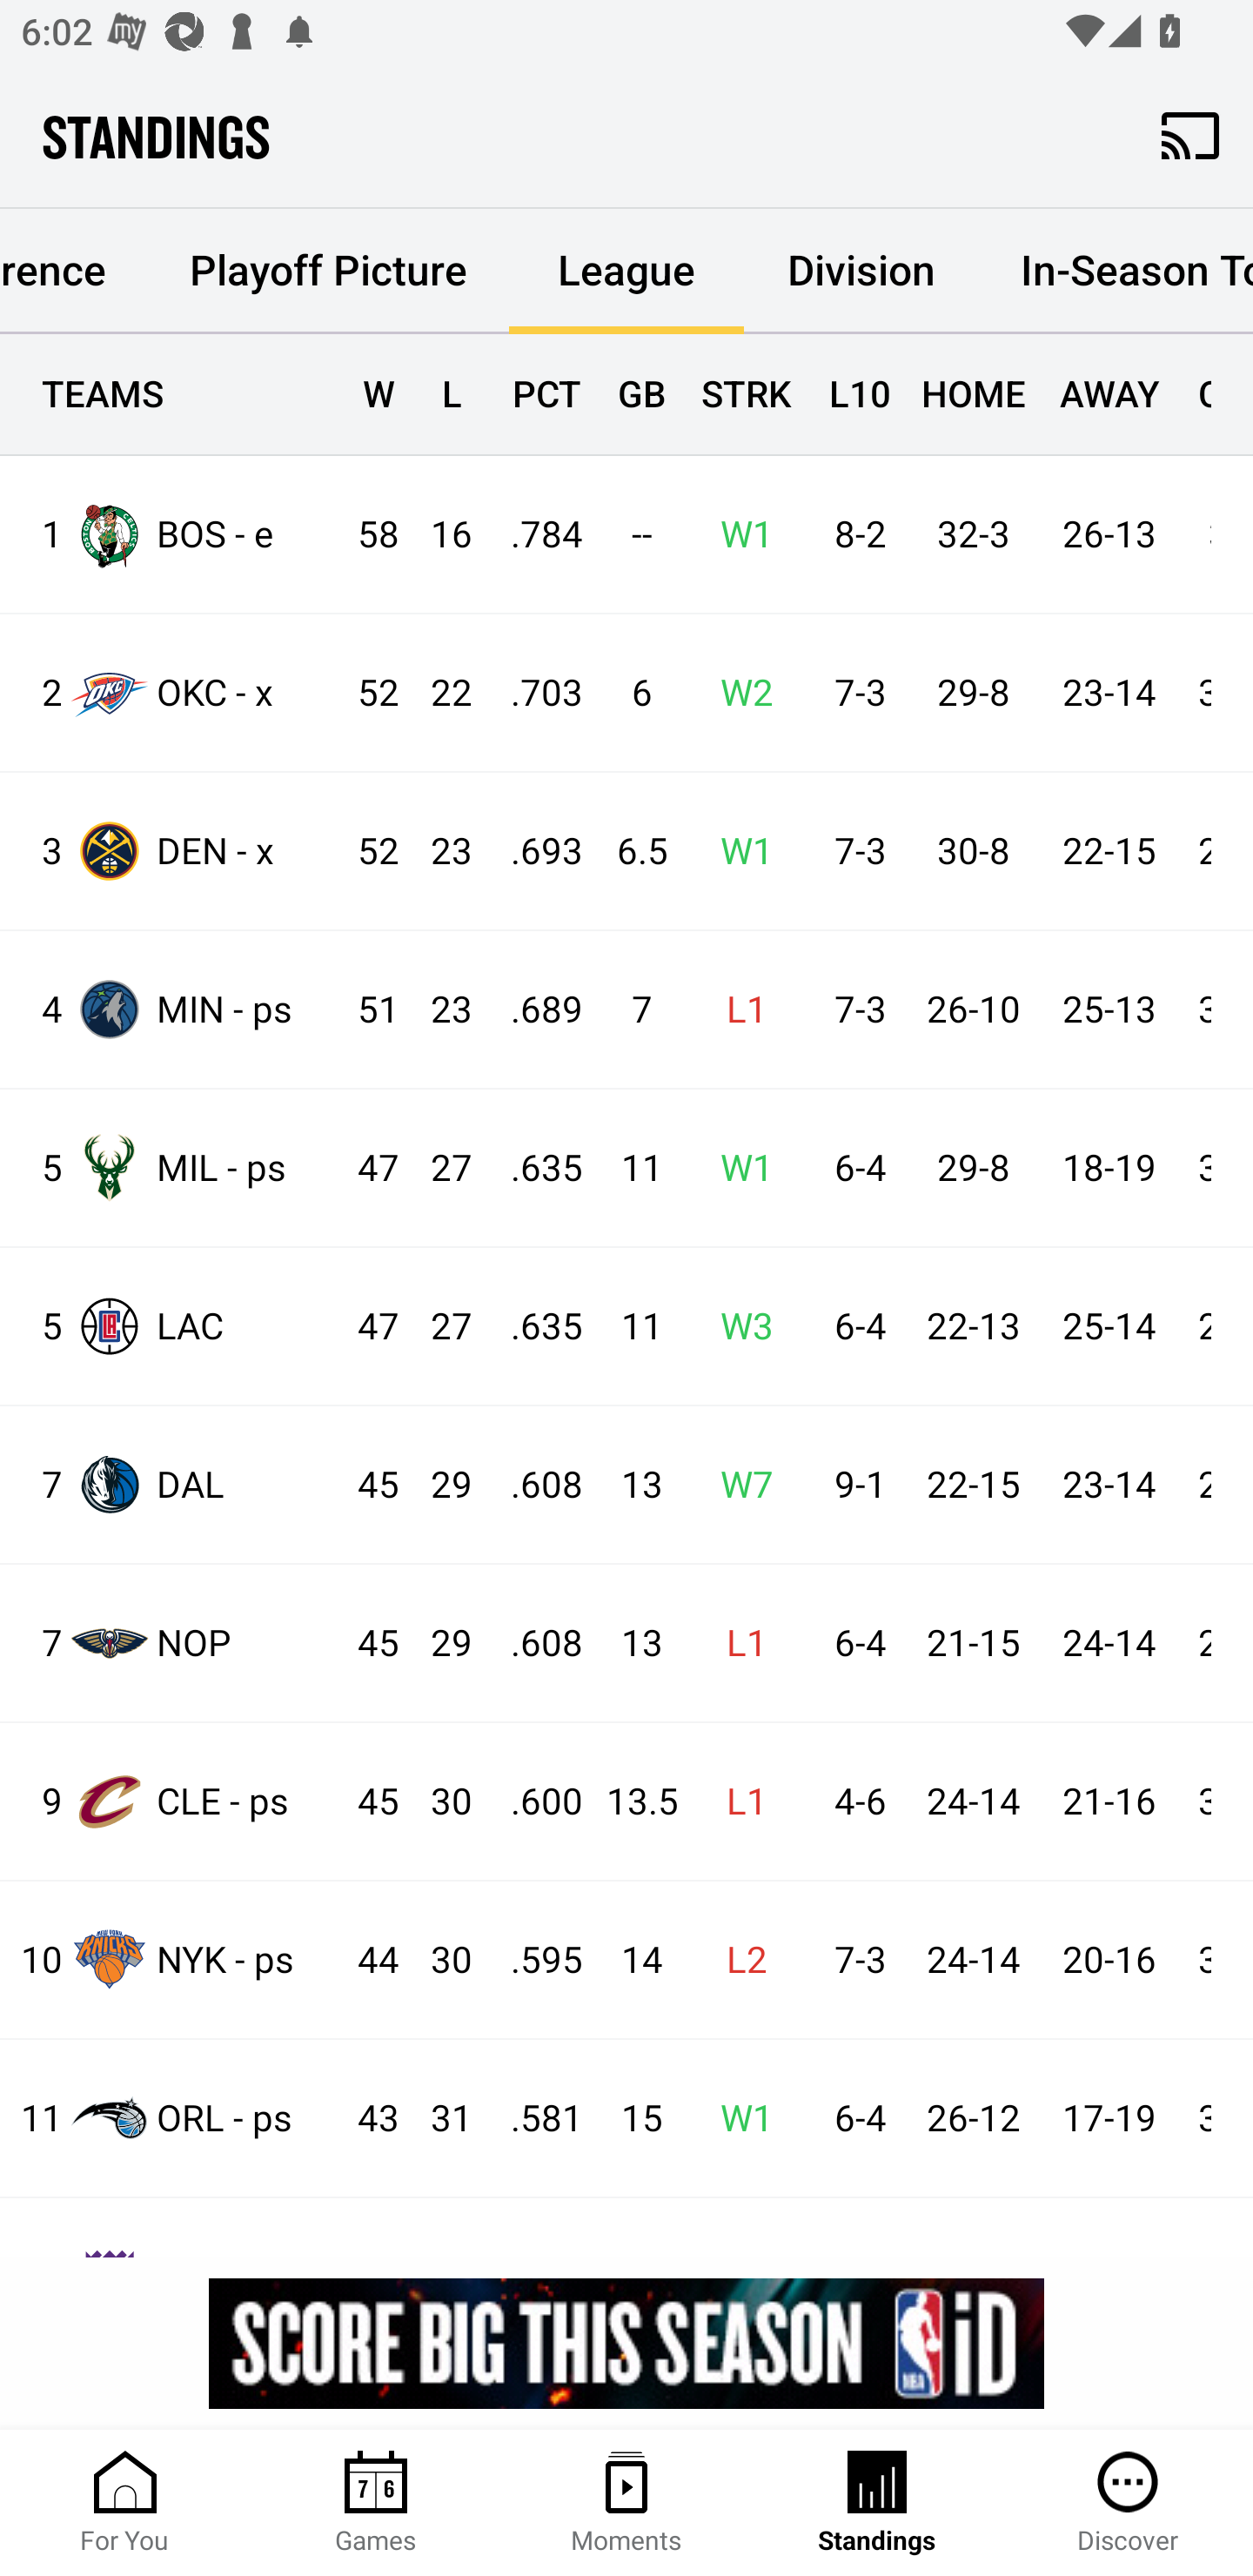 This screenshot has height=2576, width=1253. Describe the element at coordinates (973, 851) in the screenshot. I see `30-8` at that location.